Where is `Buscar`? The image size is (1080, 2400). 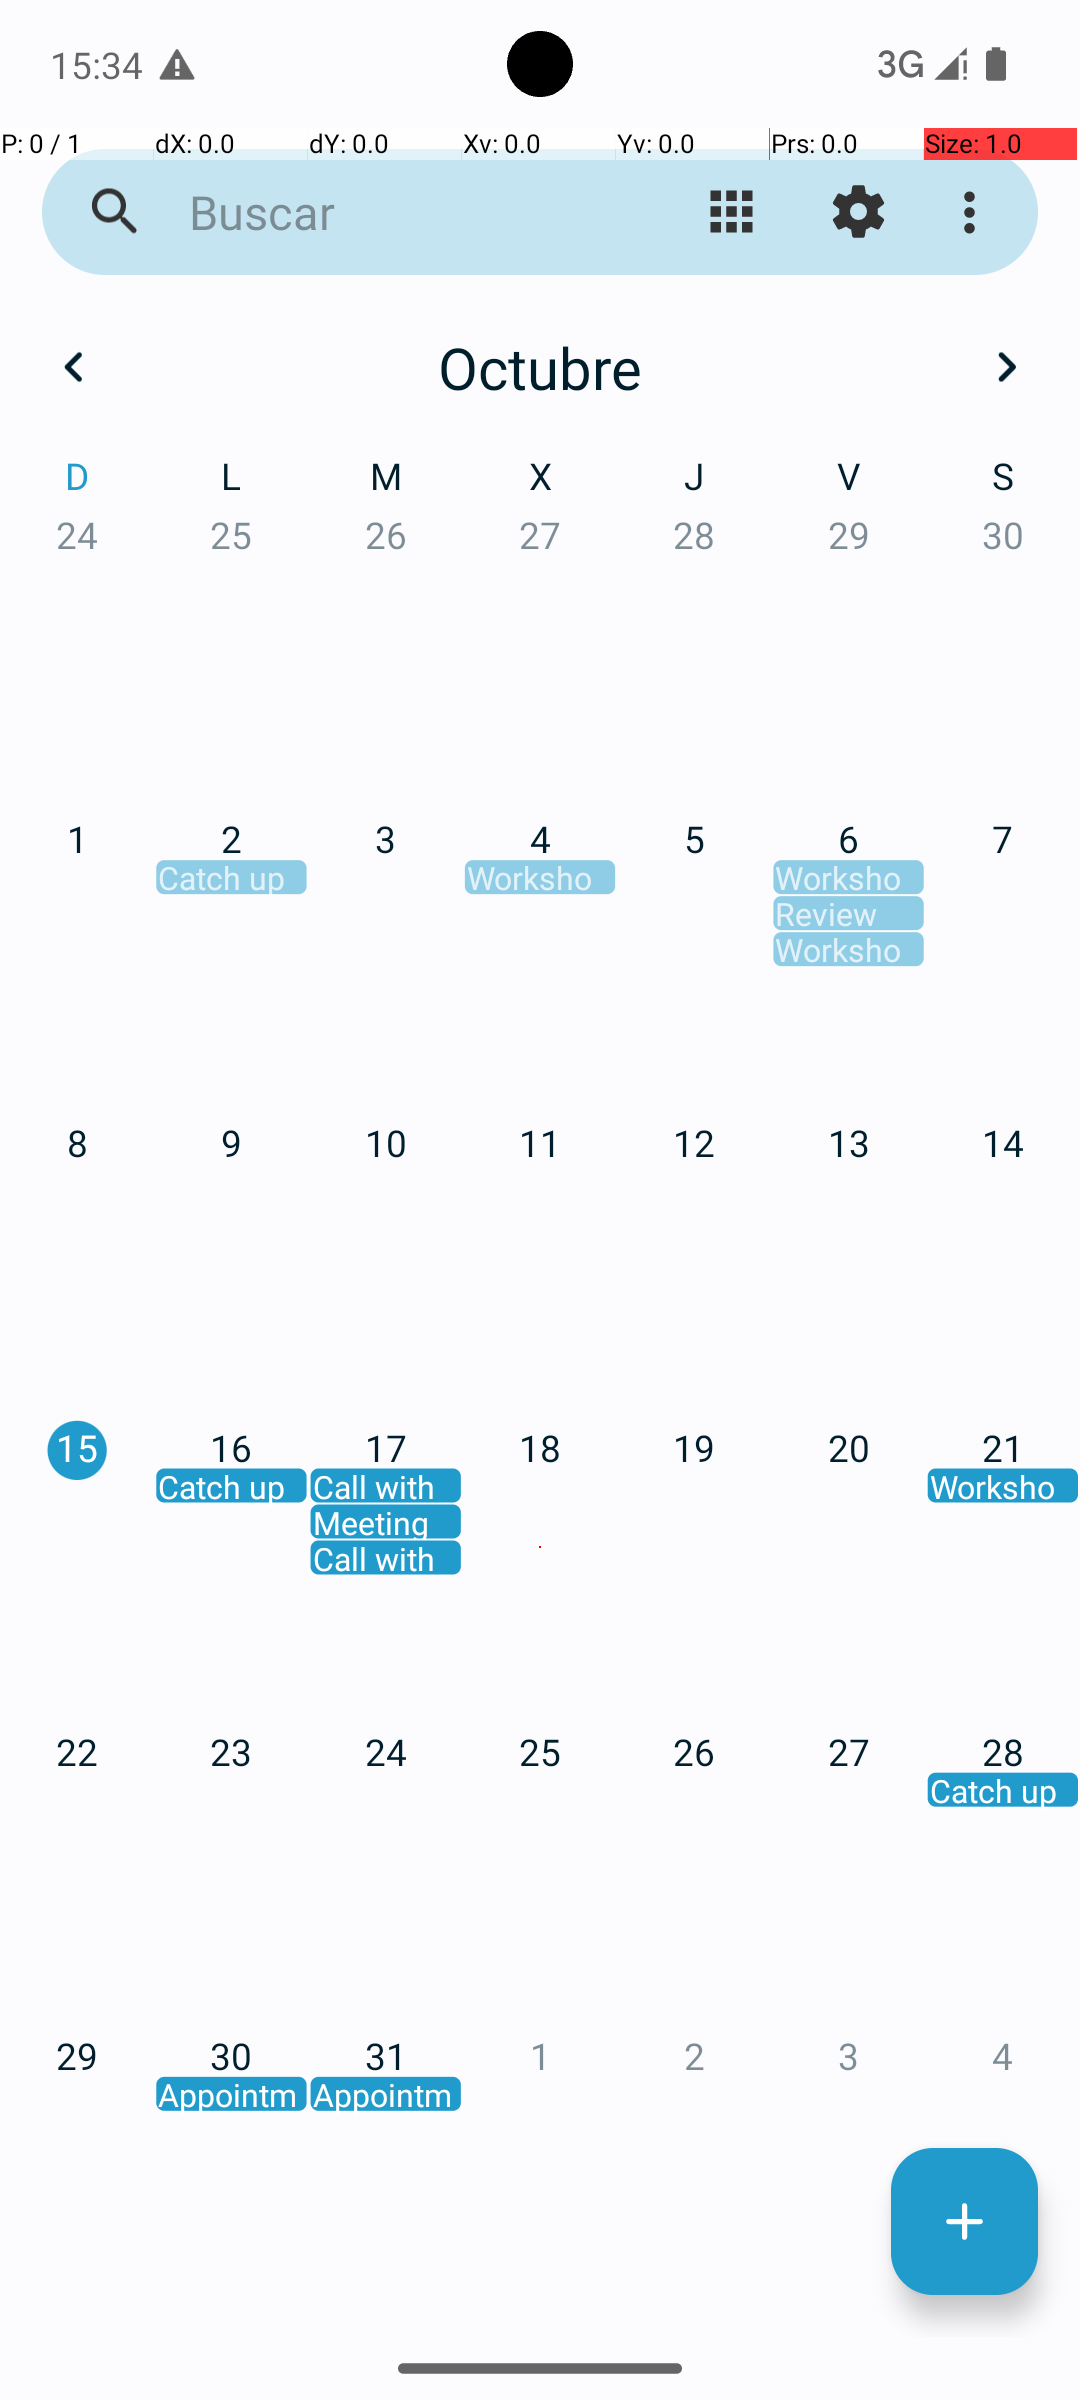 Buscar is located at coordinates (386, 212).